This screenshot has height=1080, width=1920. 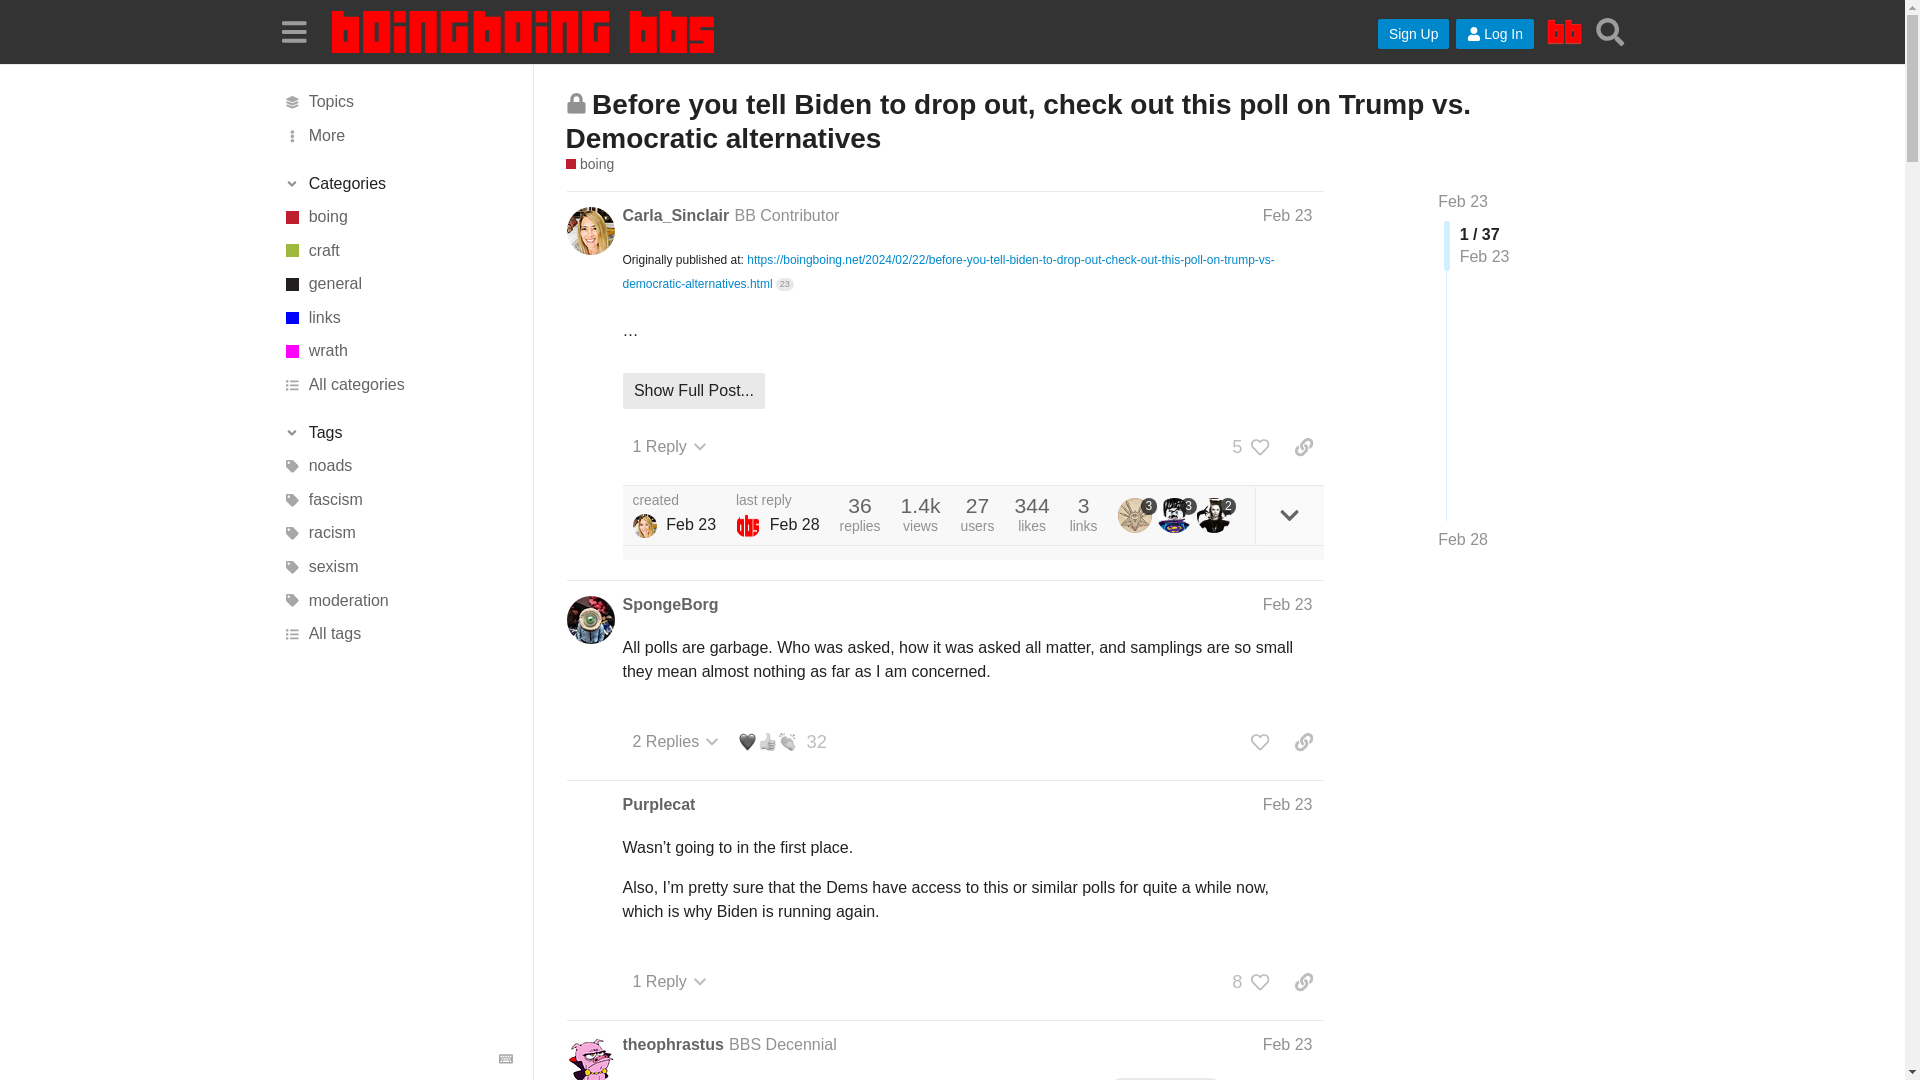 I want to click on boing, so click(x=397, y=216).